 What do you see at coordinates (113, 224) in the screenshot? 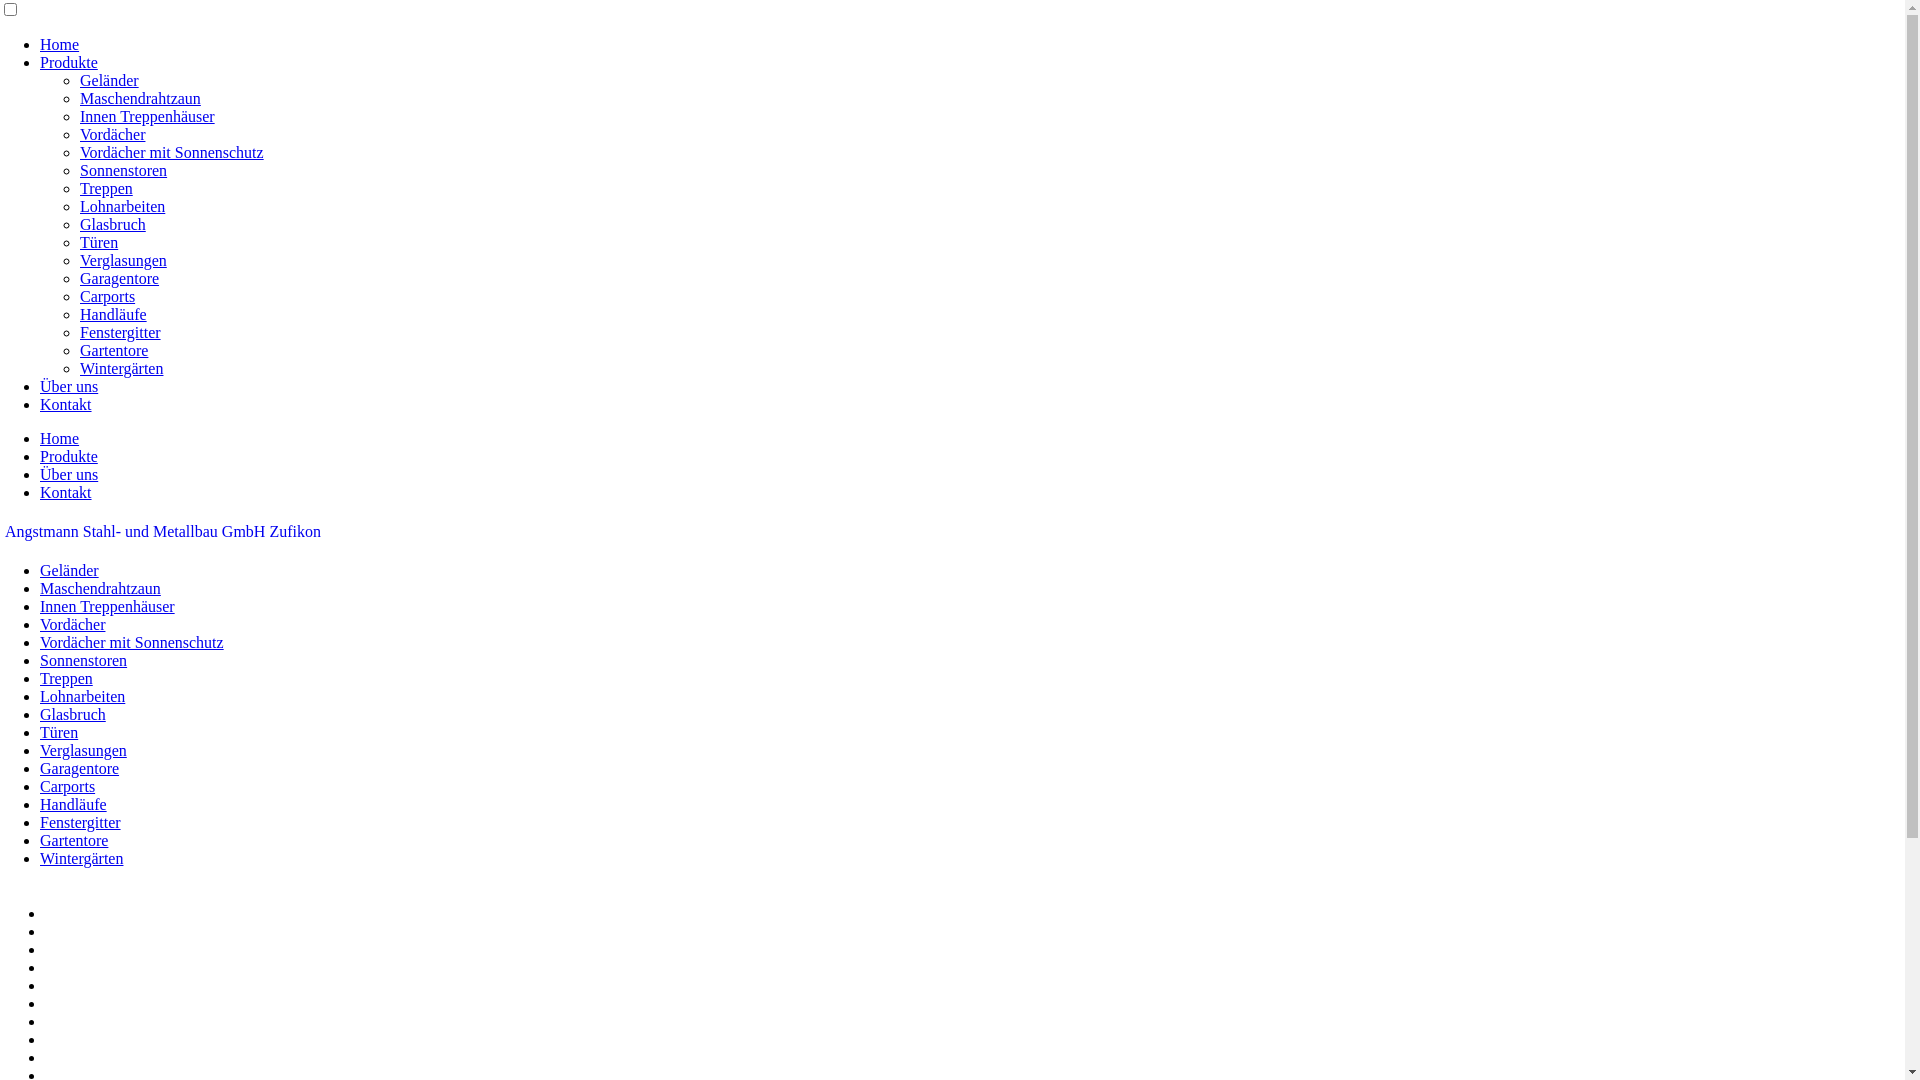
I see `Glasbruch` at bounding box center [113, 224].